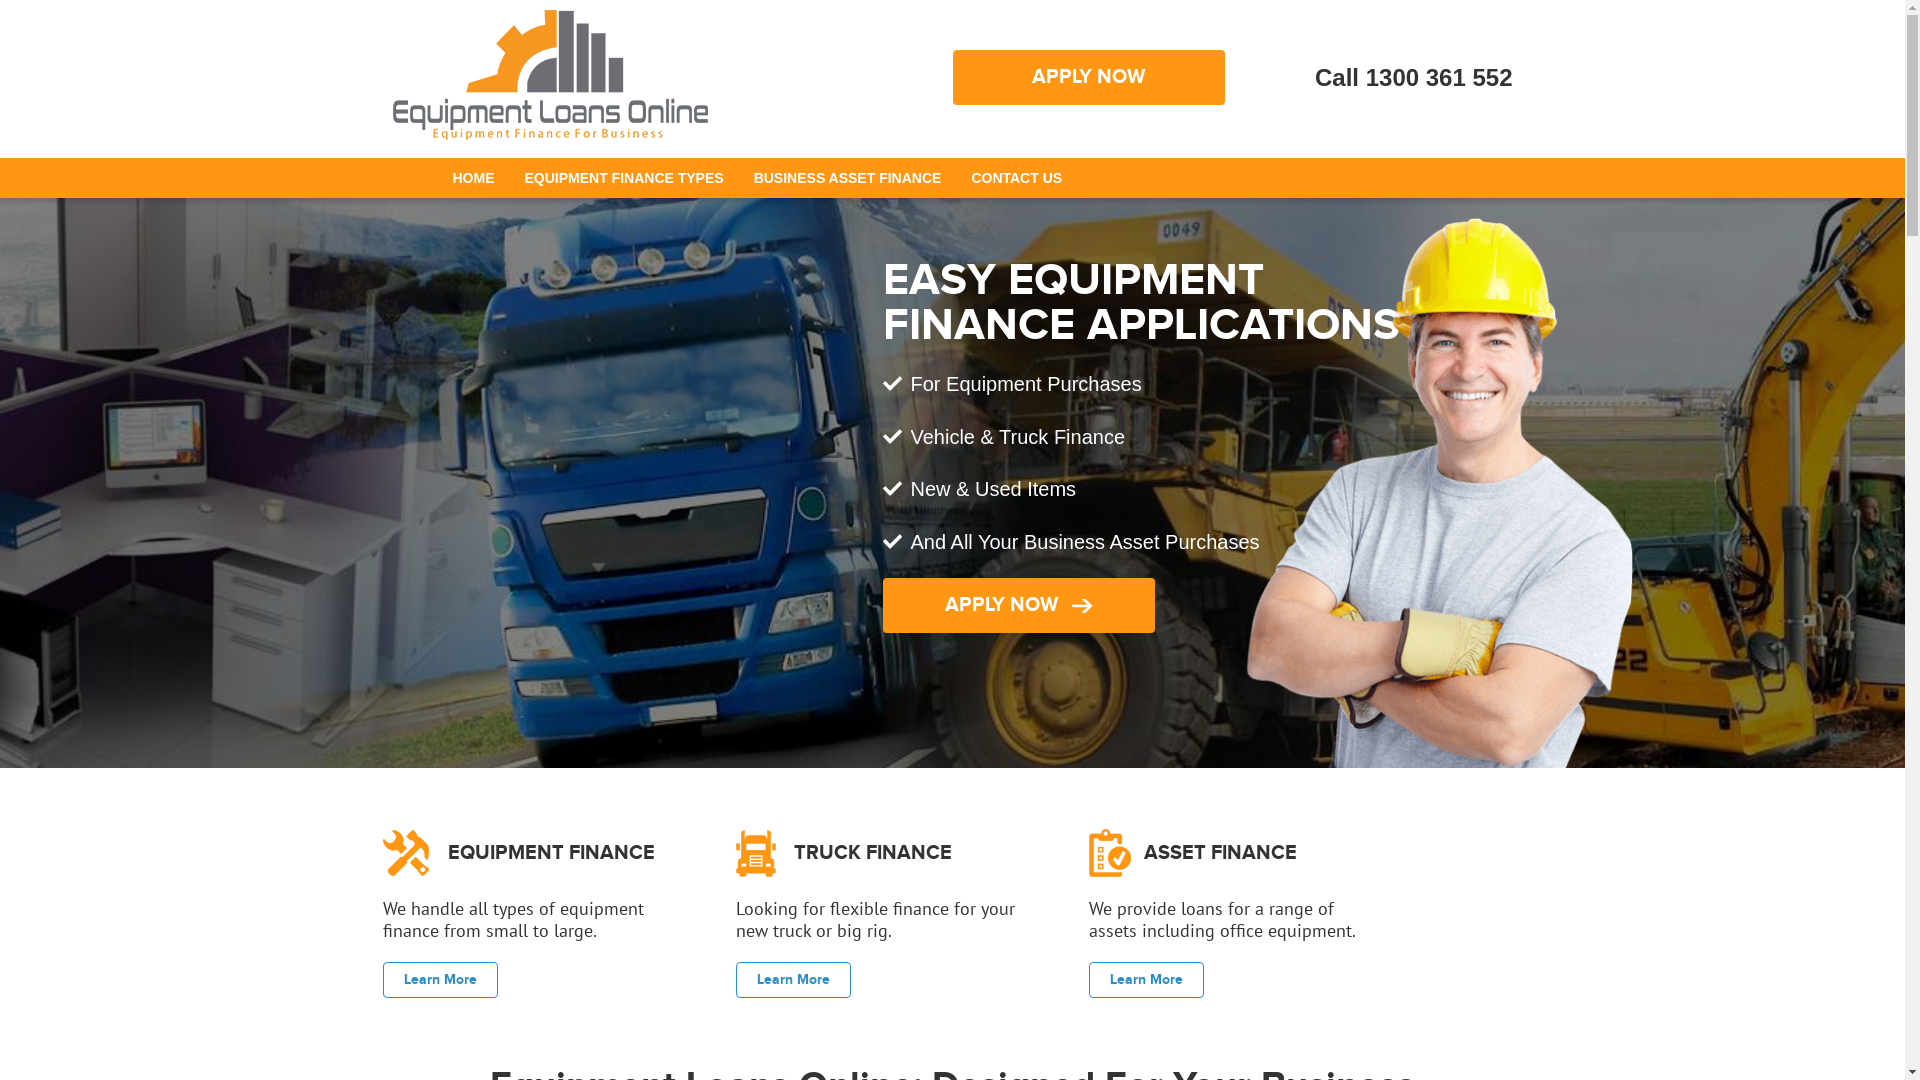 Image resolution: width=1920 pixels, height=1080 pixels. What do you see at coordinates (1414, 78) in the screenshot?
I see `Call 1300 361 552` at bounding box center [1414, 78].